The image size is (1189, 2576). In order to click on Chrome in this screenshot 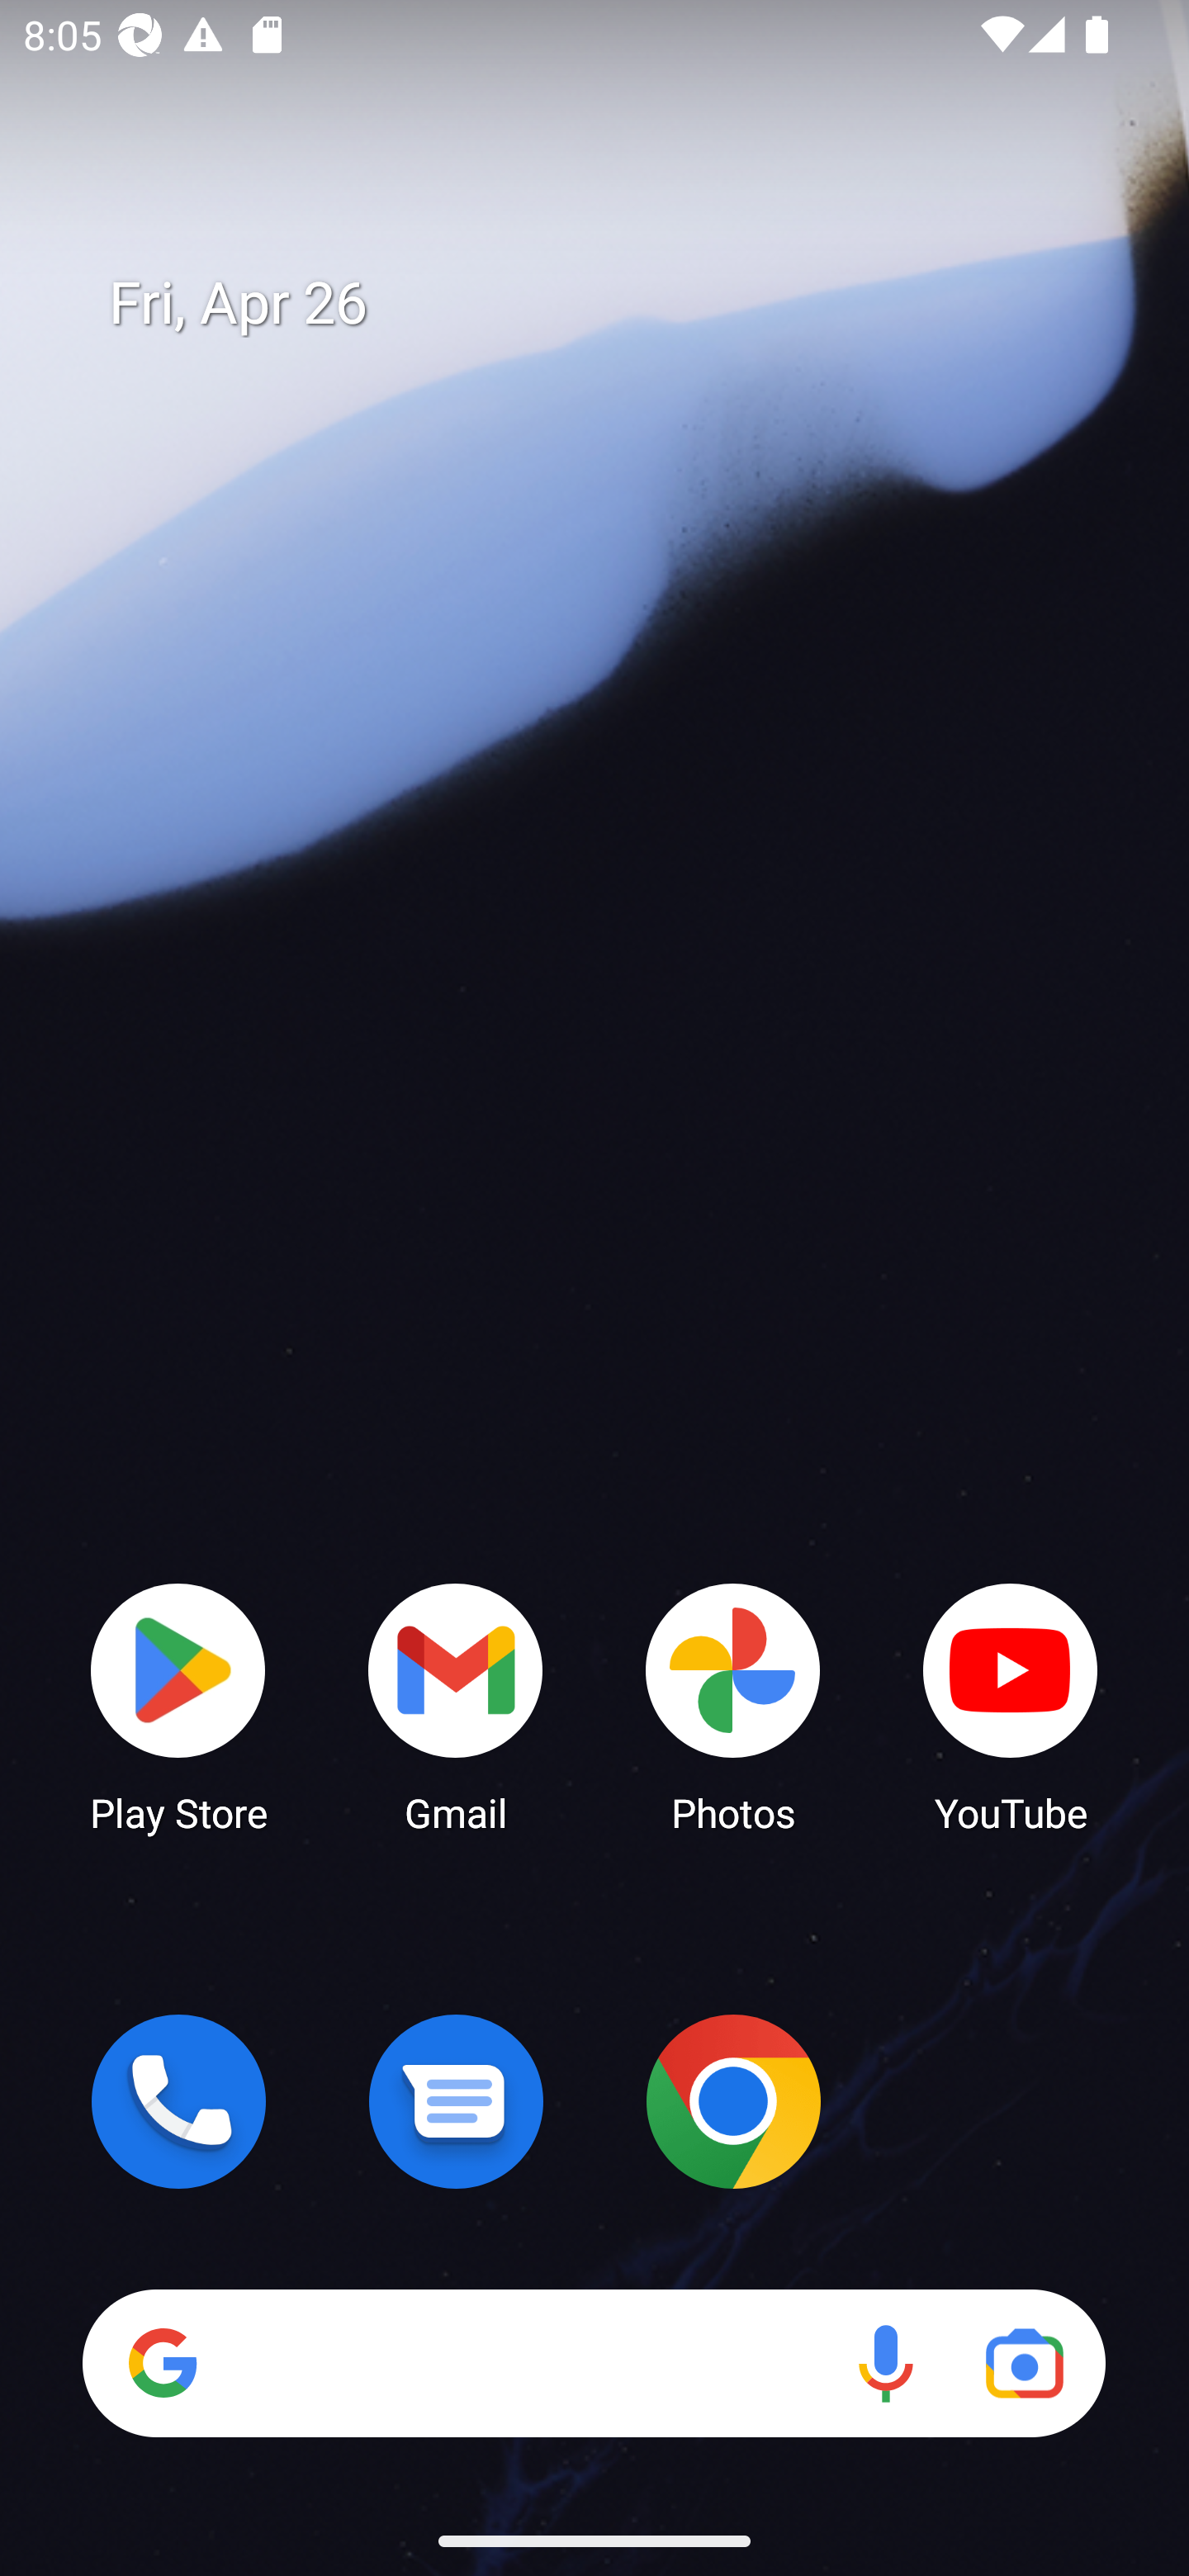, I will do `click(733, 2101)`.